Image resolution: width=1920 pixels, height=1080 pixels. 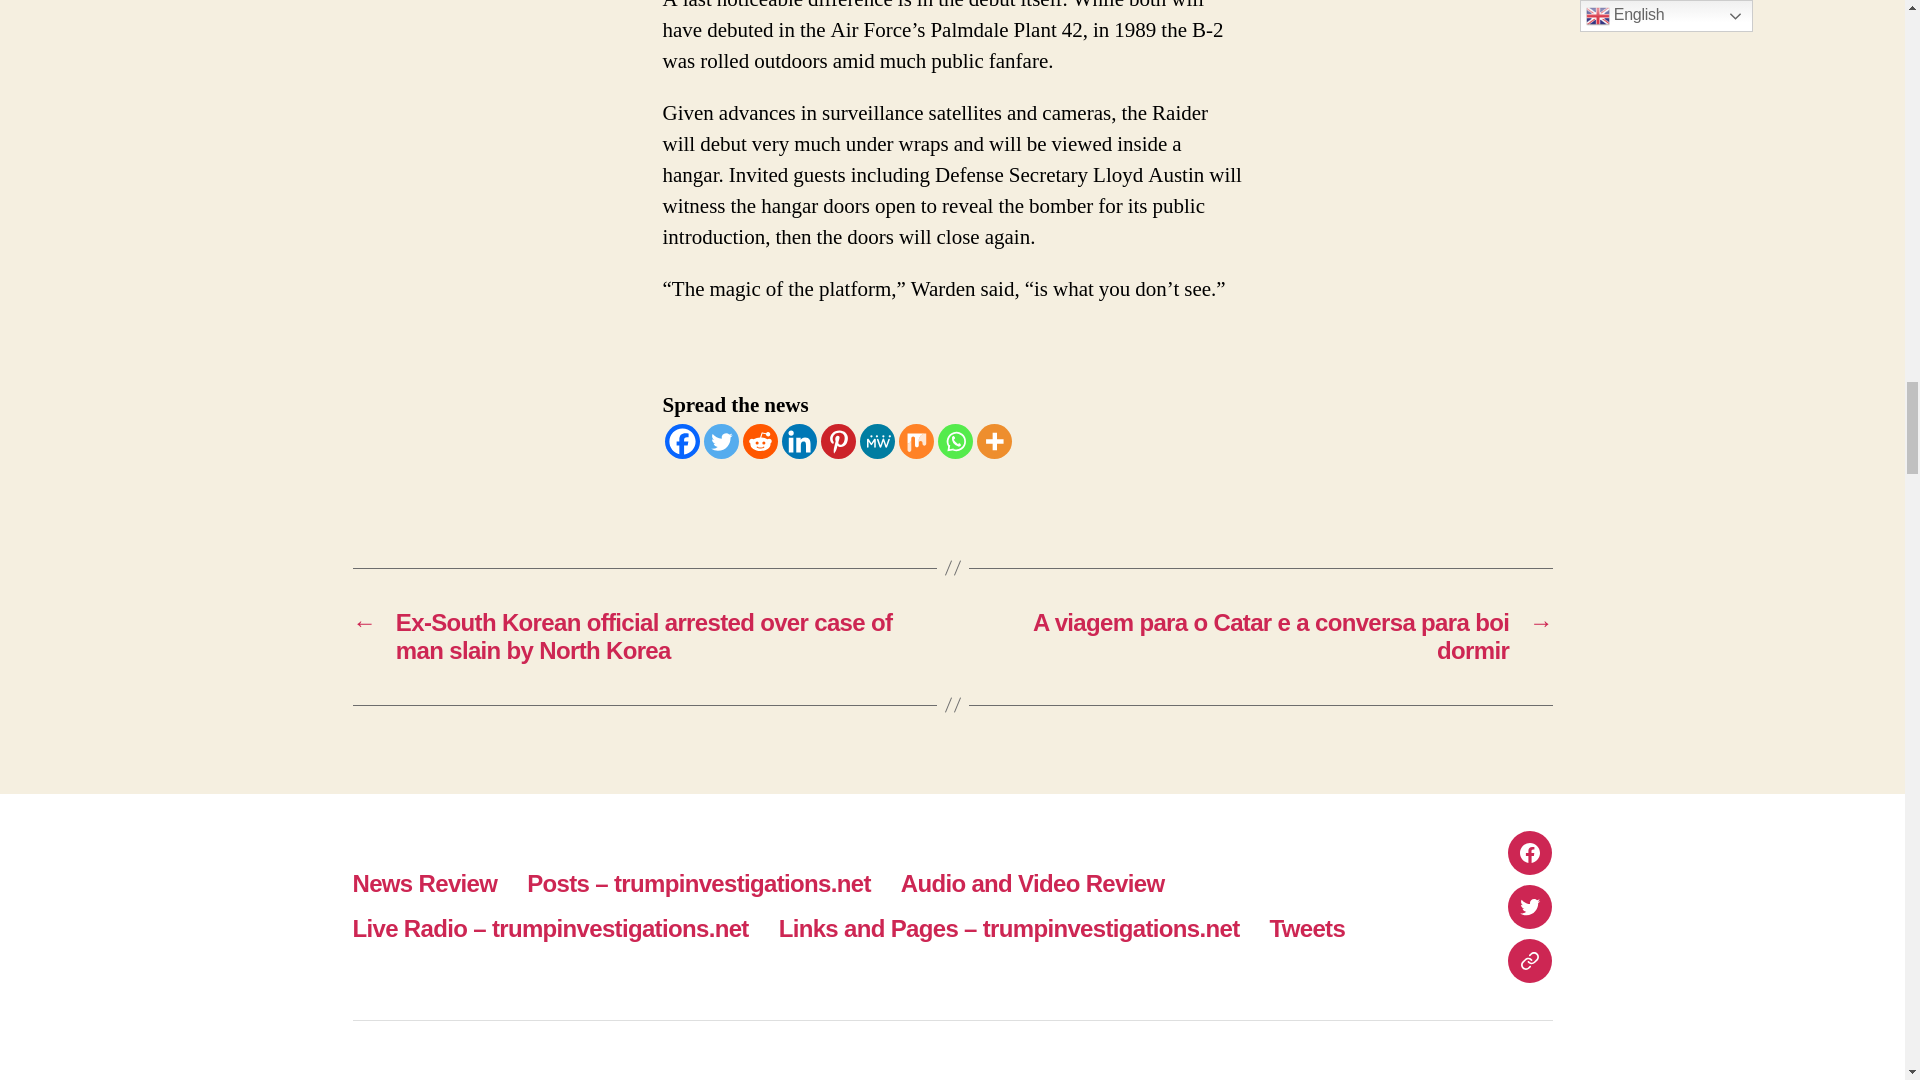 What do you see at coordinates (759, 442) in the screenshot?
I see `Reddit` at bounding box center [759, 442].